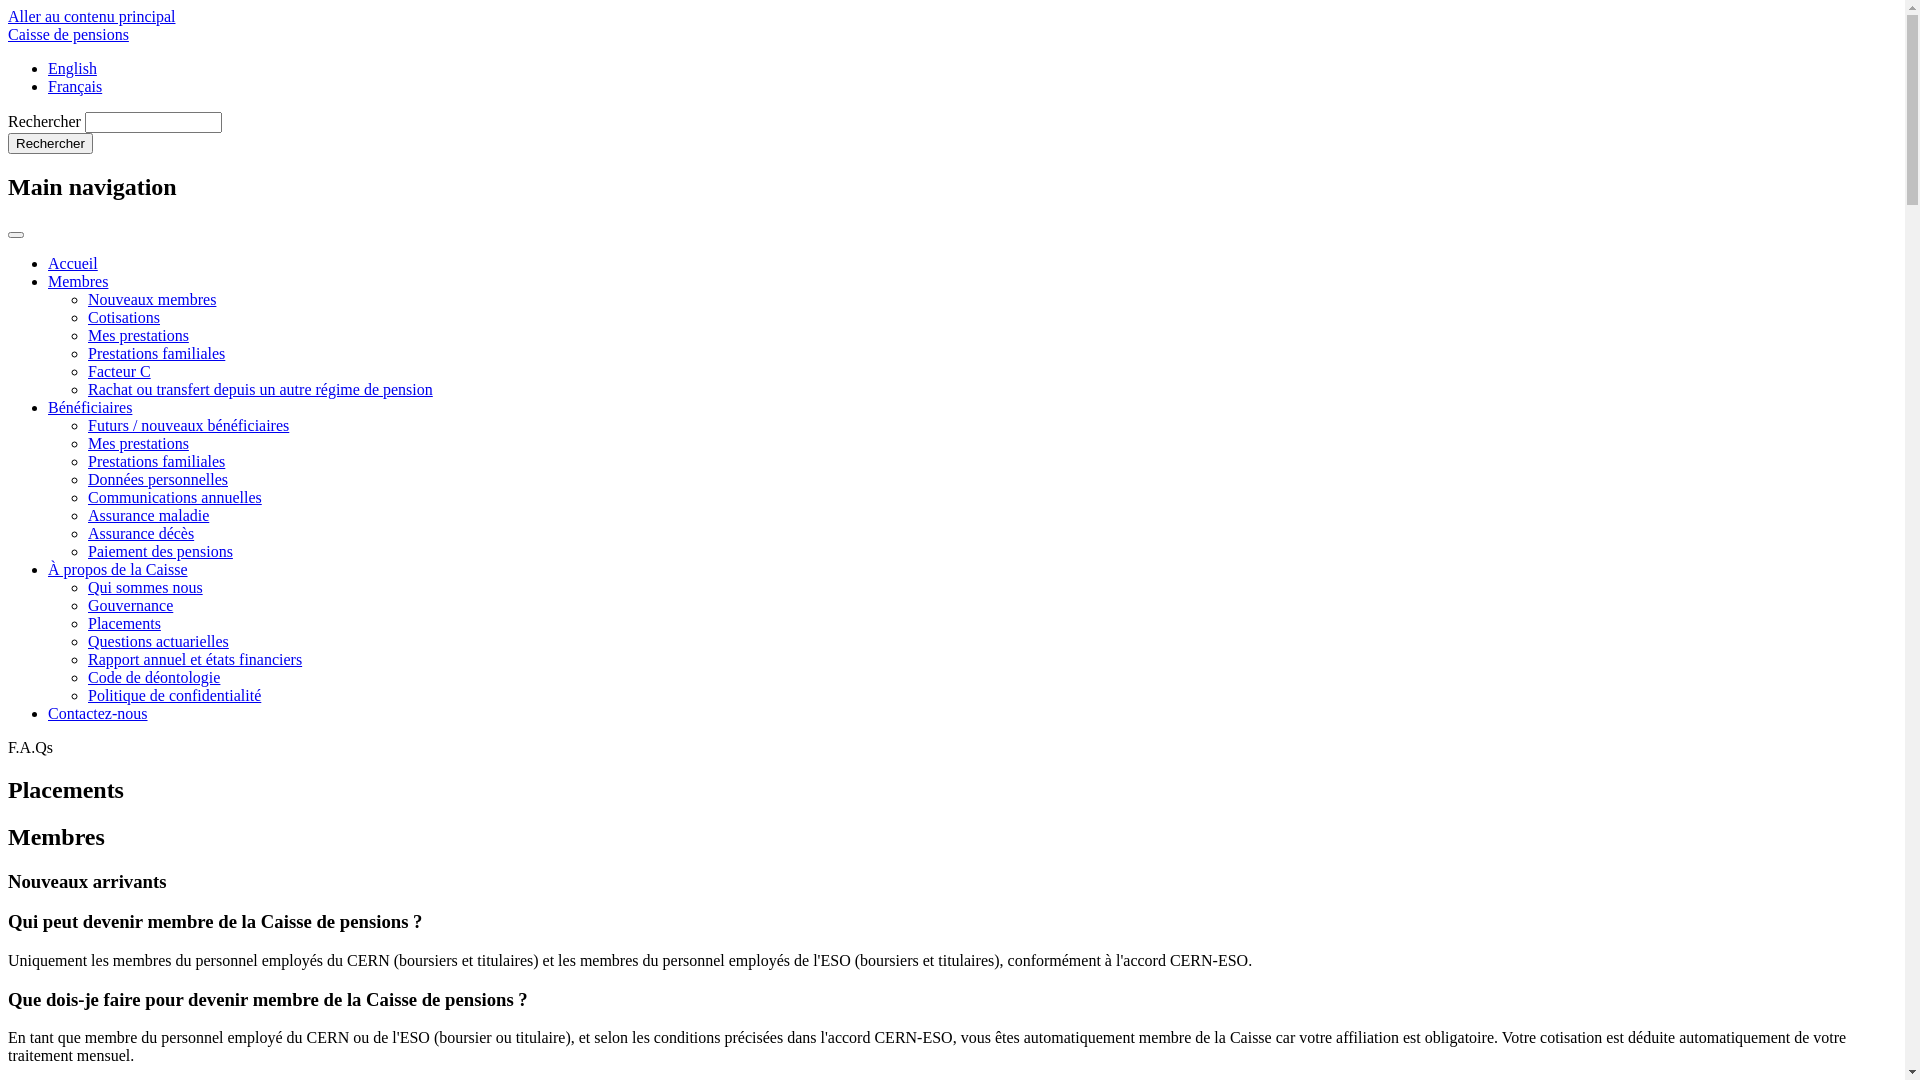  What do you see at coordinates (160, 552) in the screenshot?
I see `Paiement des pensions` at bounding box center [160, 552].